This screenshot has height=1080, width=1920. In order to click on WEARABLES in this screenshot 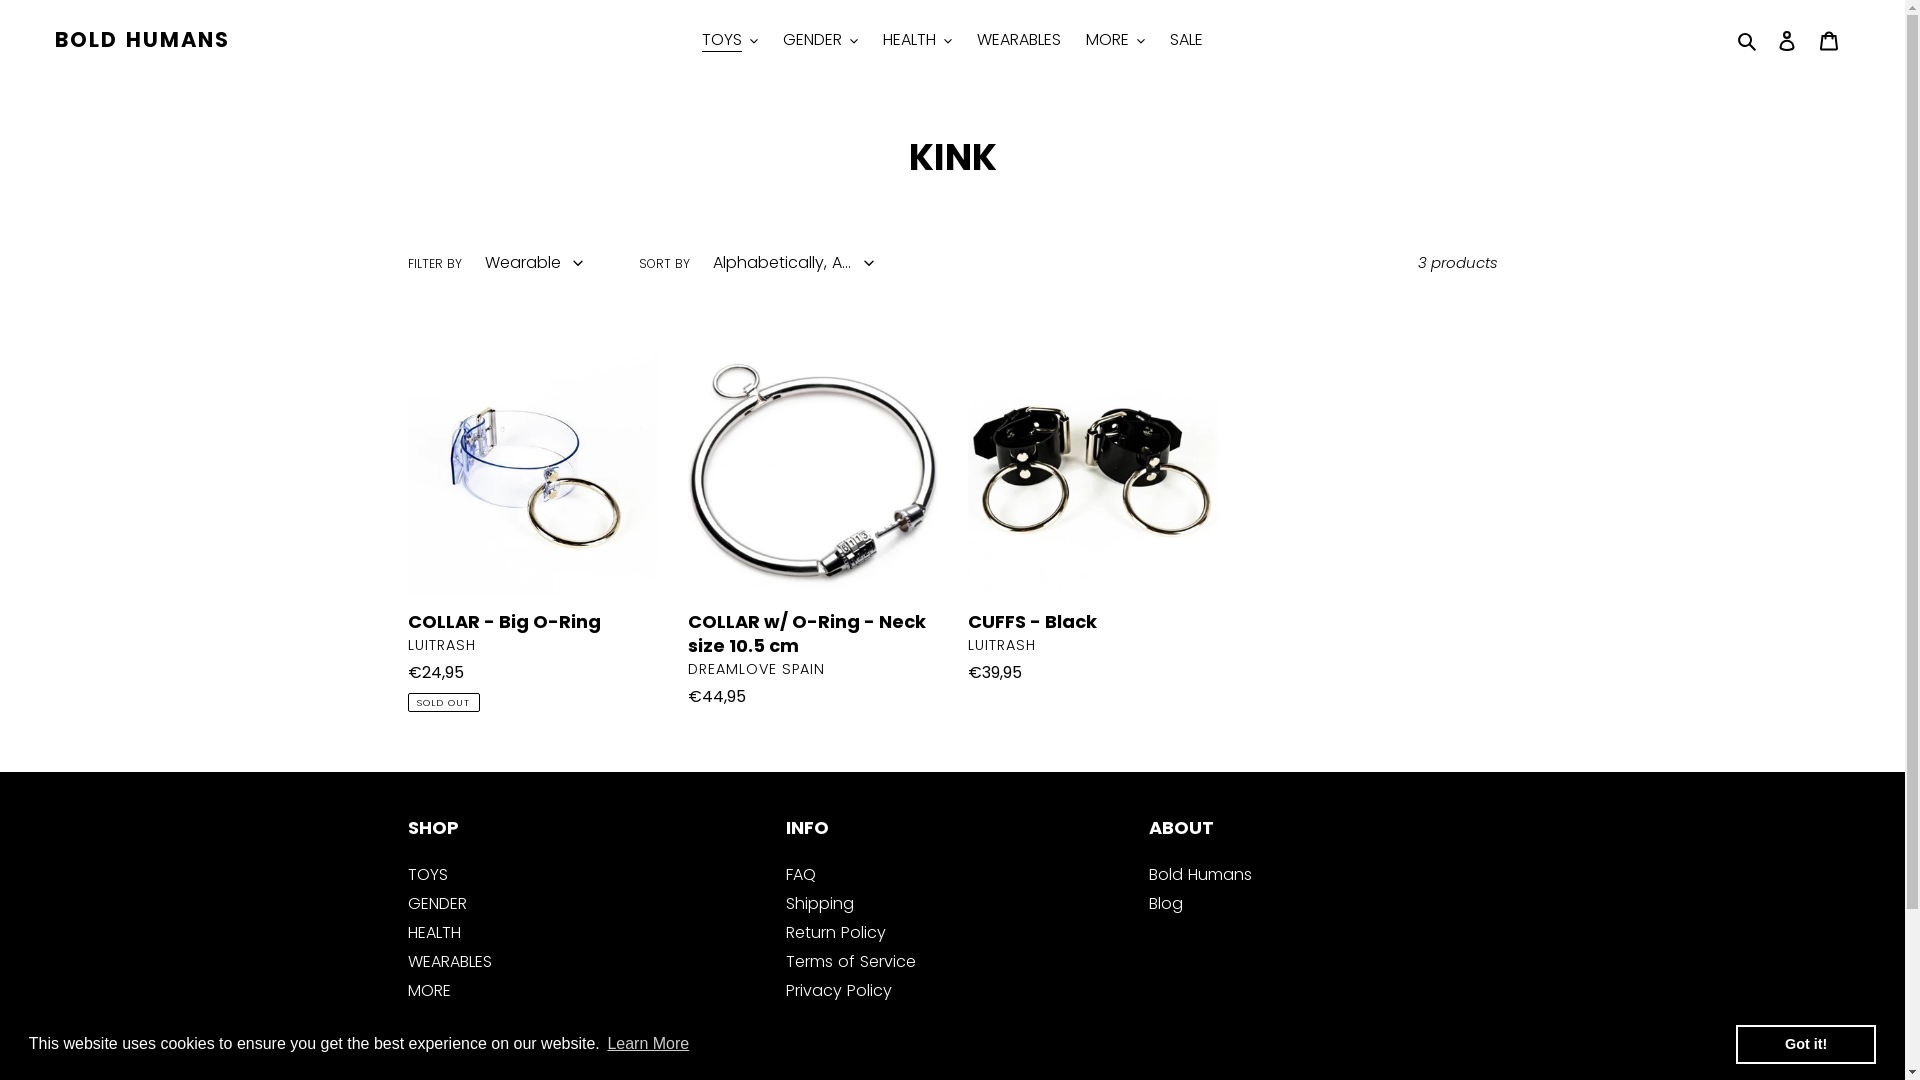, I will do `click(1019, 40)`.